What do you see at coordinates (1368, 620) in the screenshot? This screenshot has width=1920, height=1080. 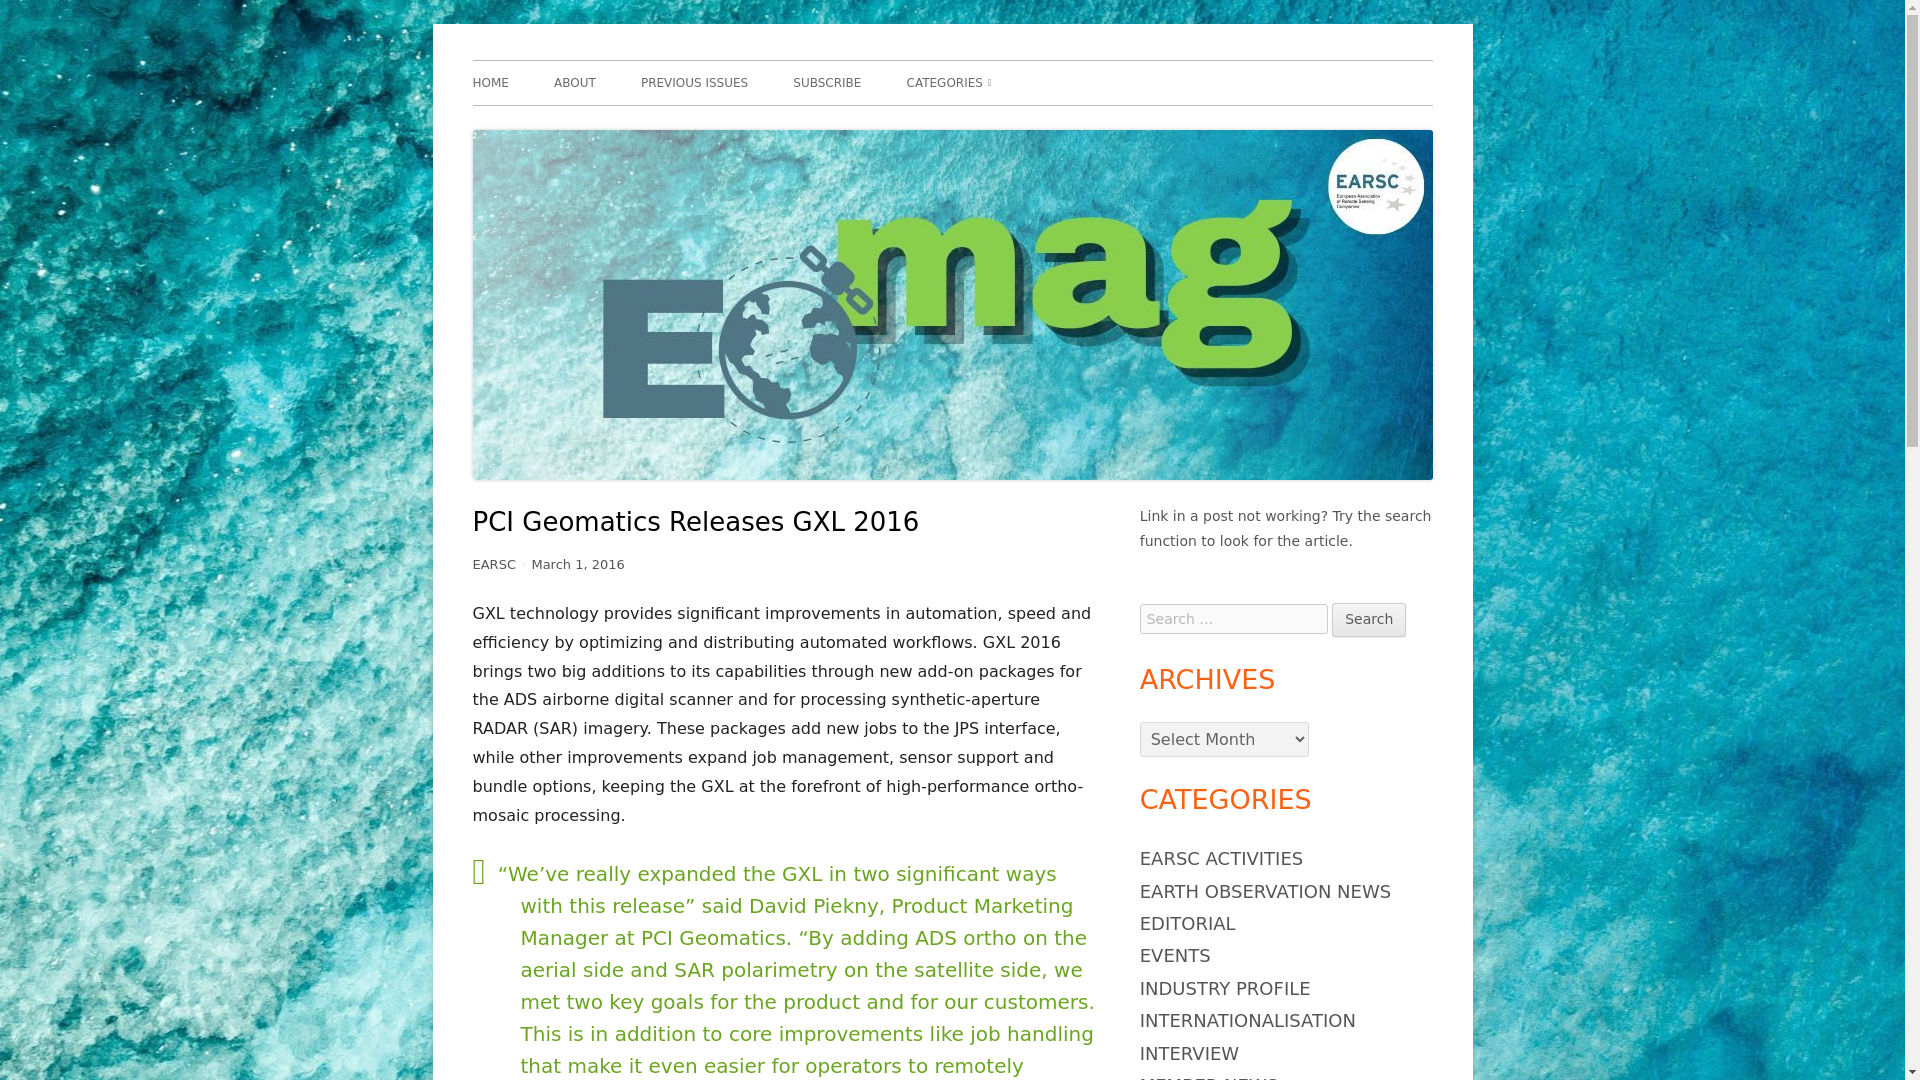 I see `Search` at bounding box center [1368, 620].